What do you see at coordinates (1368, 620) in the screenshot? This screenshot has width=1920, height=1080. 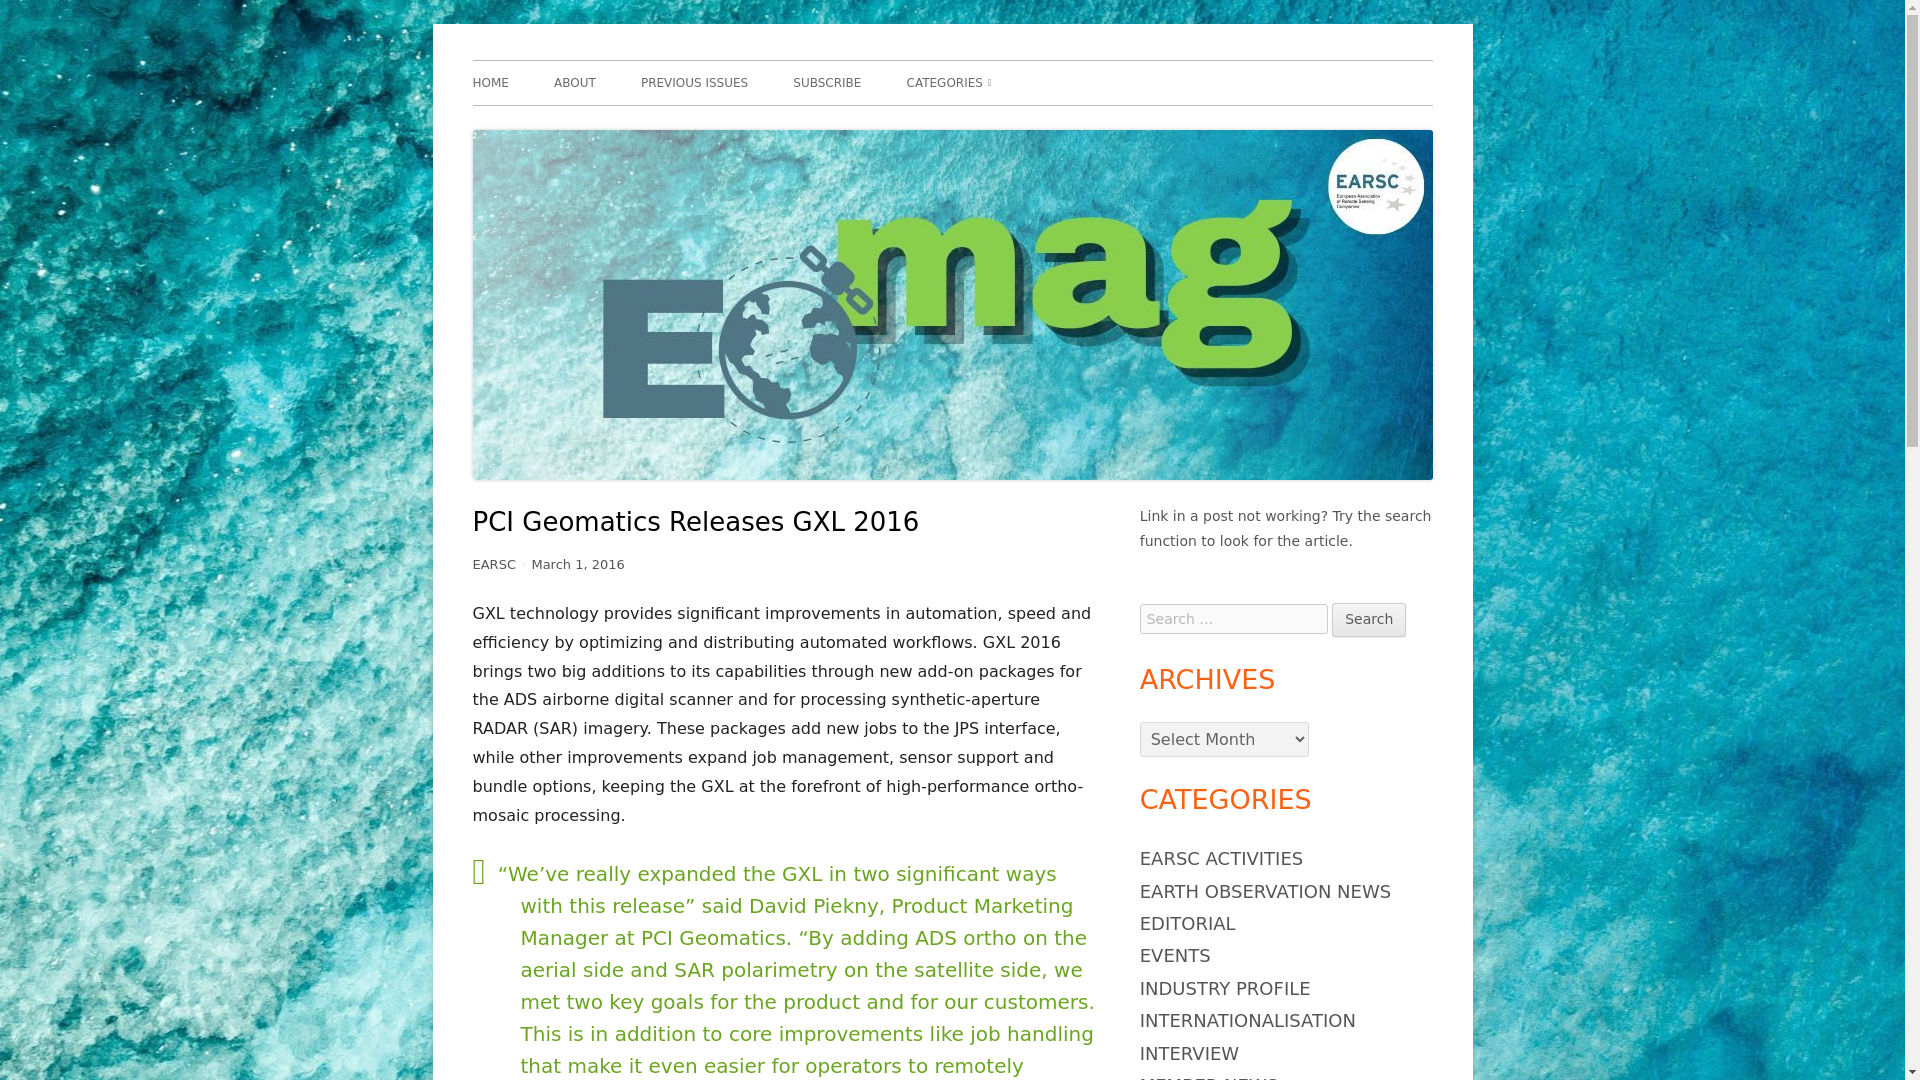 I see `Search` at bounding box center [1368, 620].